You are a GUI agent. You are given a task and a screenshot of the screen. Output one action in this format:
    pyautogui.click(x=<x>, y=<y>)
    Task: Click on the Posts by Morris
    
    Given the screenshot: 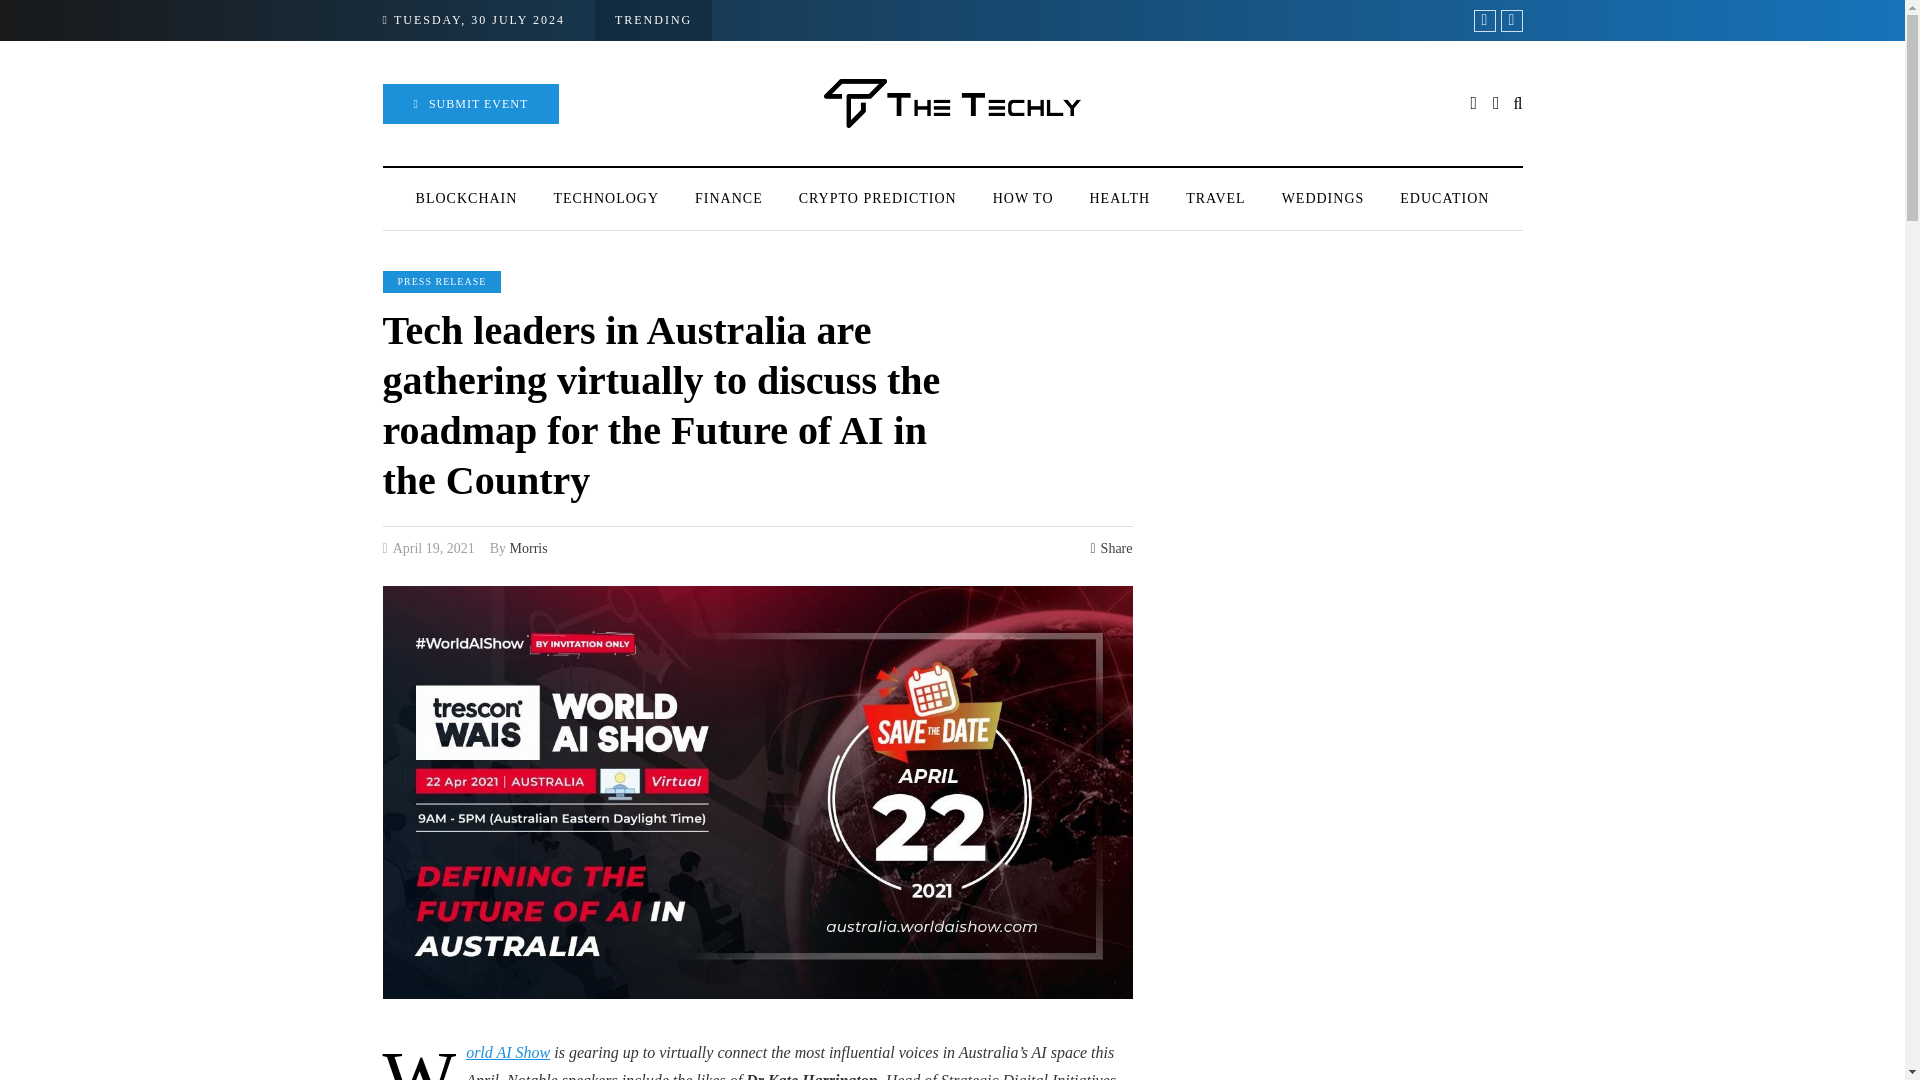 What is the action you would take?
    pyautogui.click(x=528, y=548)
    